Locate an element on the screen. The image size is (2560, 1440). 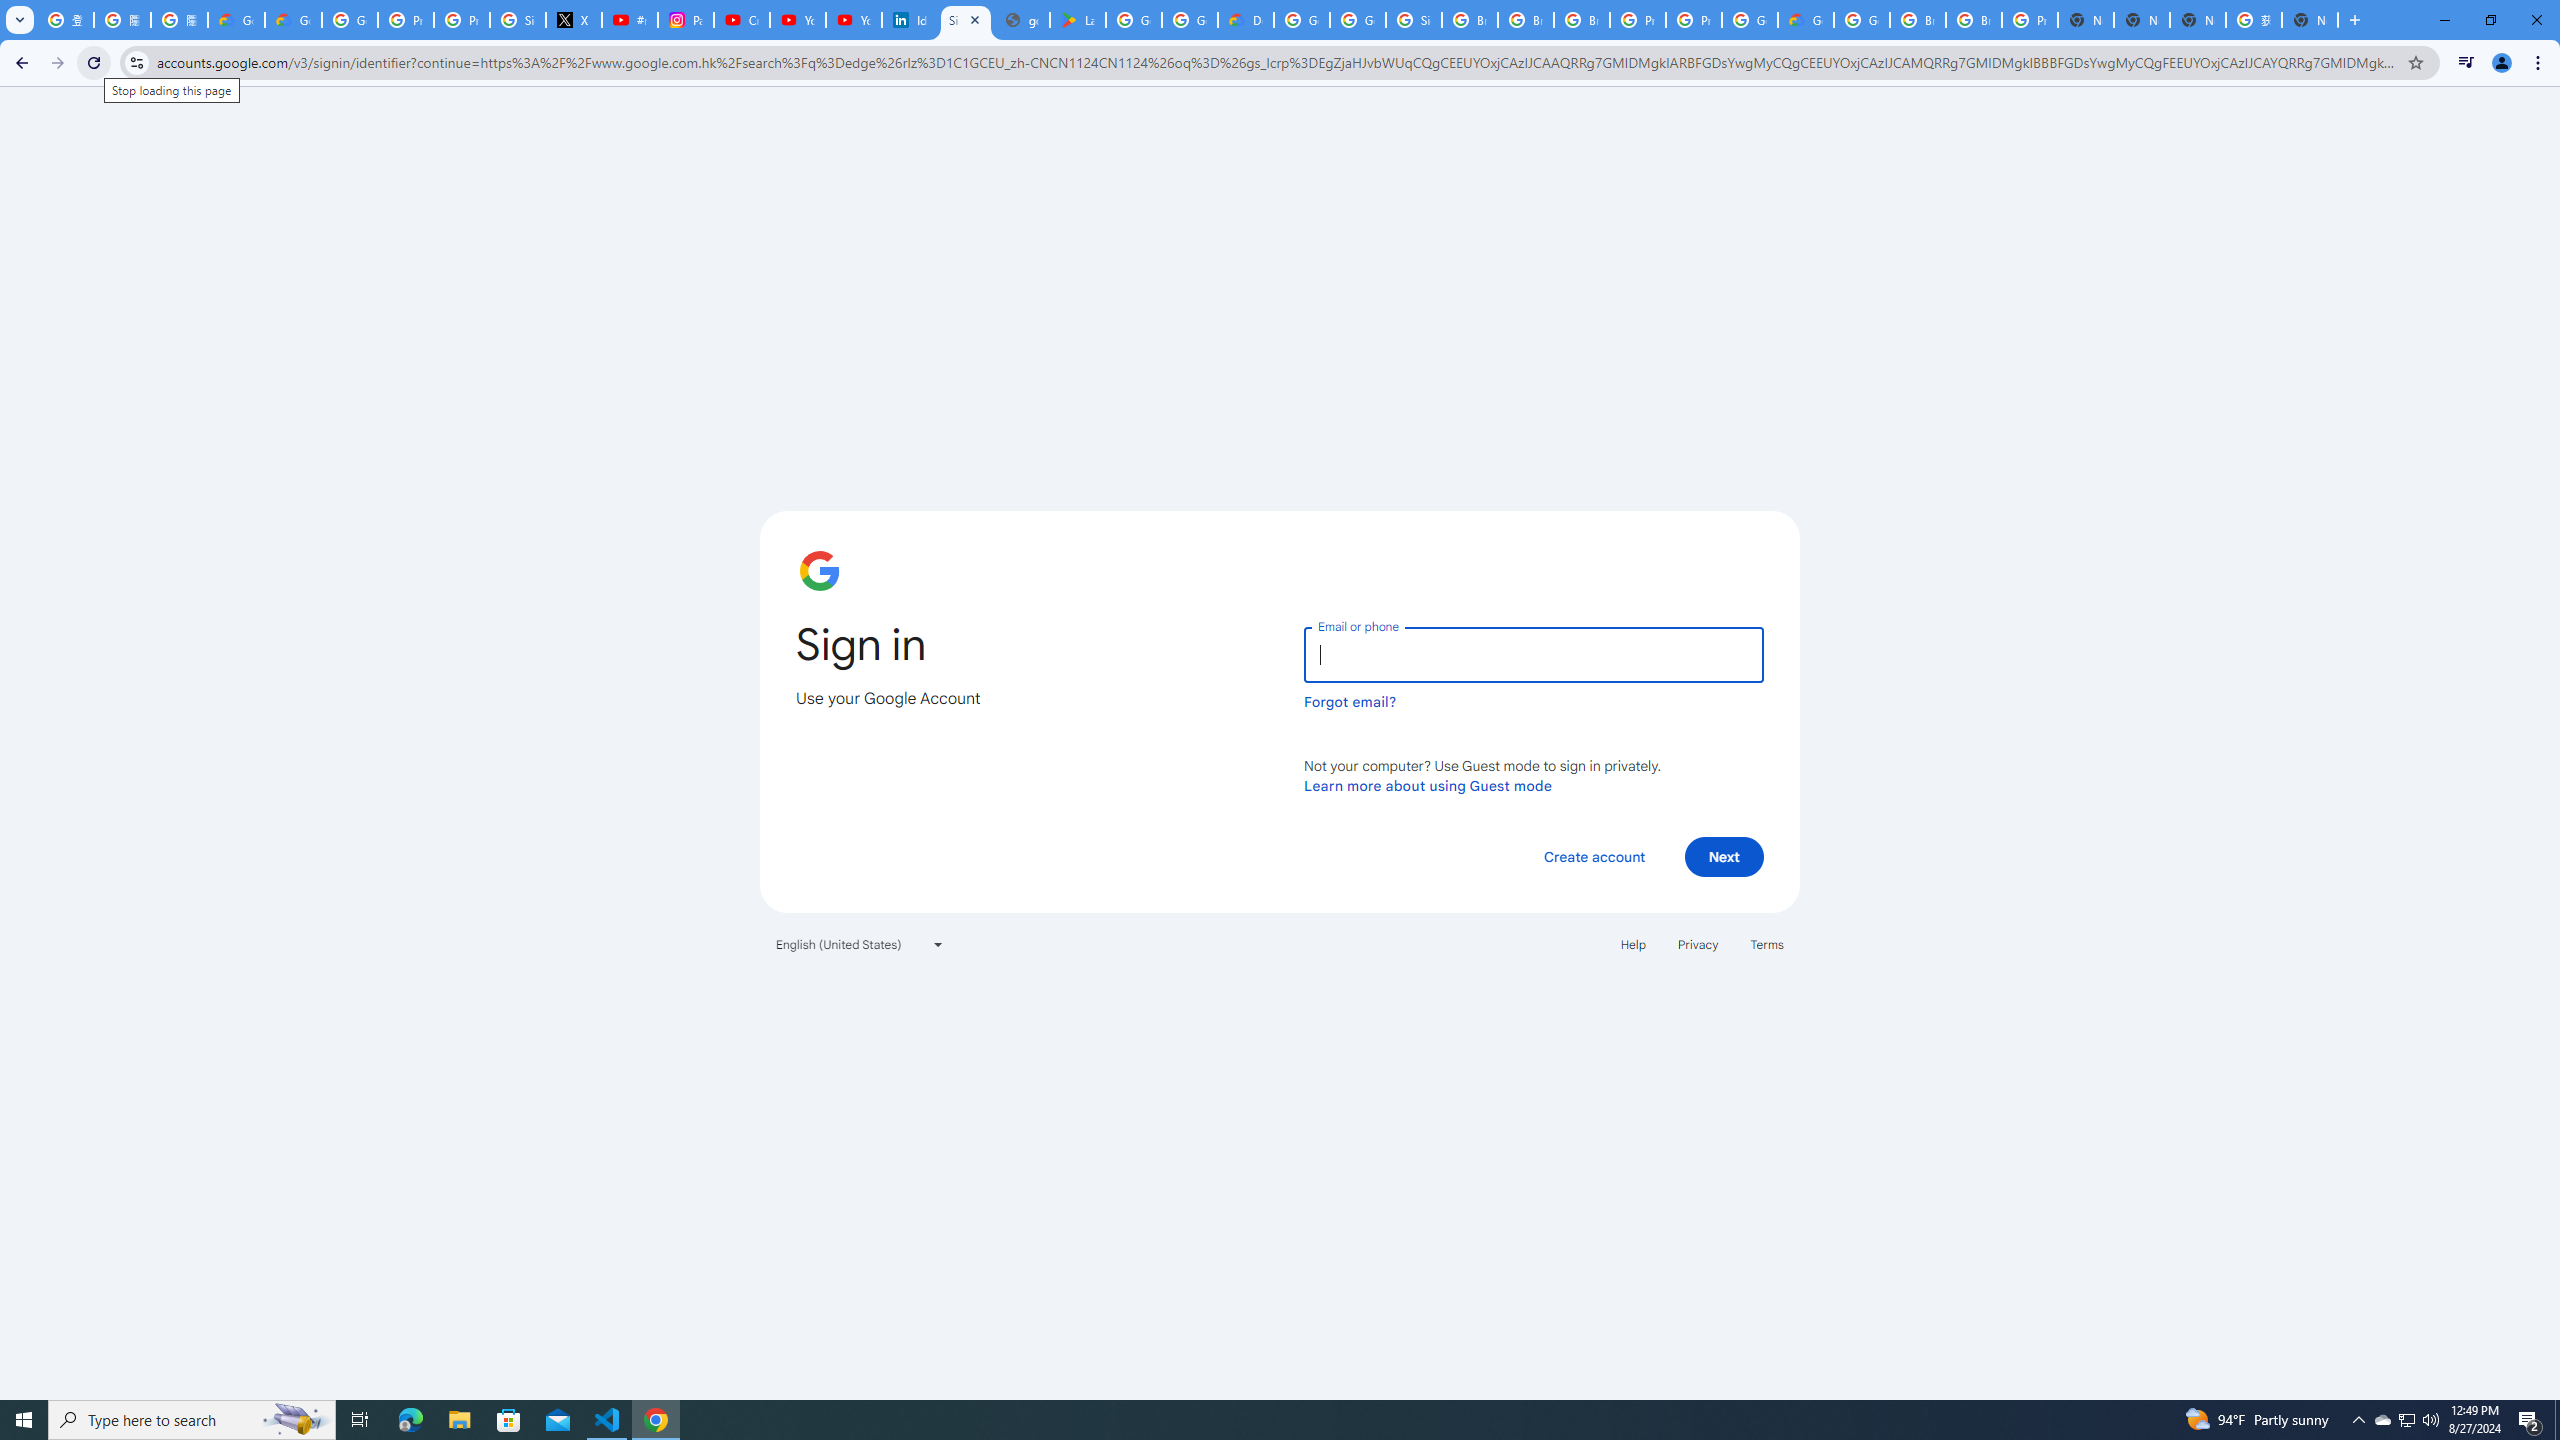
YouTube Culture & Trends - YouTube Top 10, 2021 is located at coordinates (853, 20).